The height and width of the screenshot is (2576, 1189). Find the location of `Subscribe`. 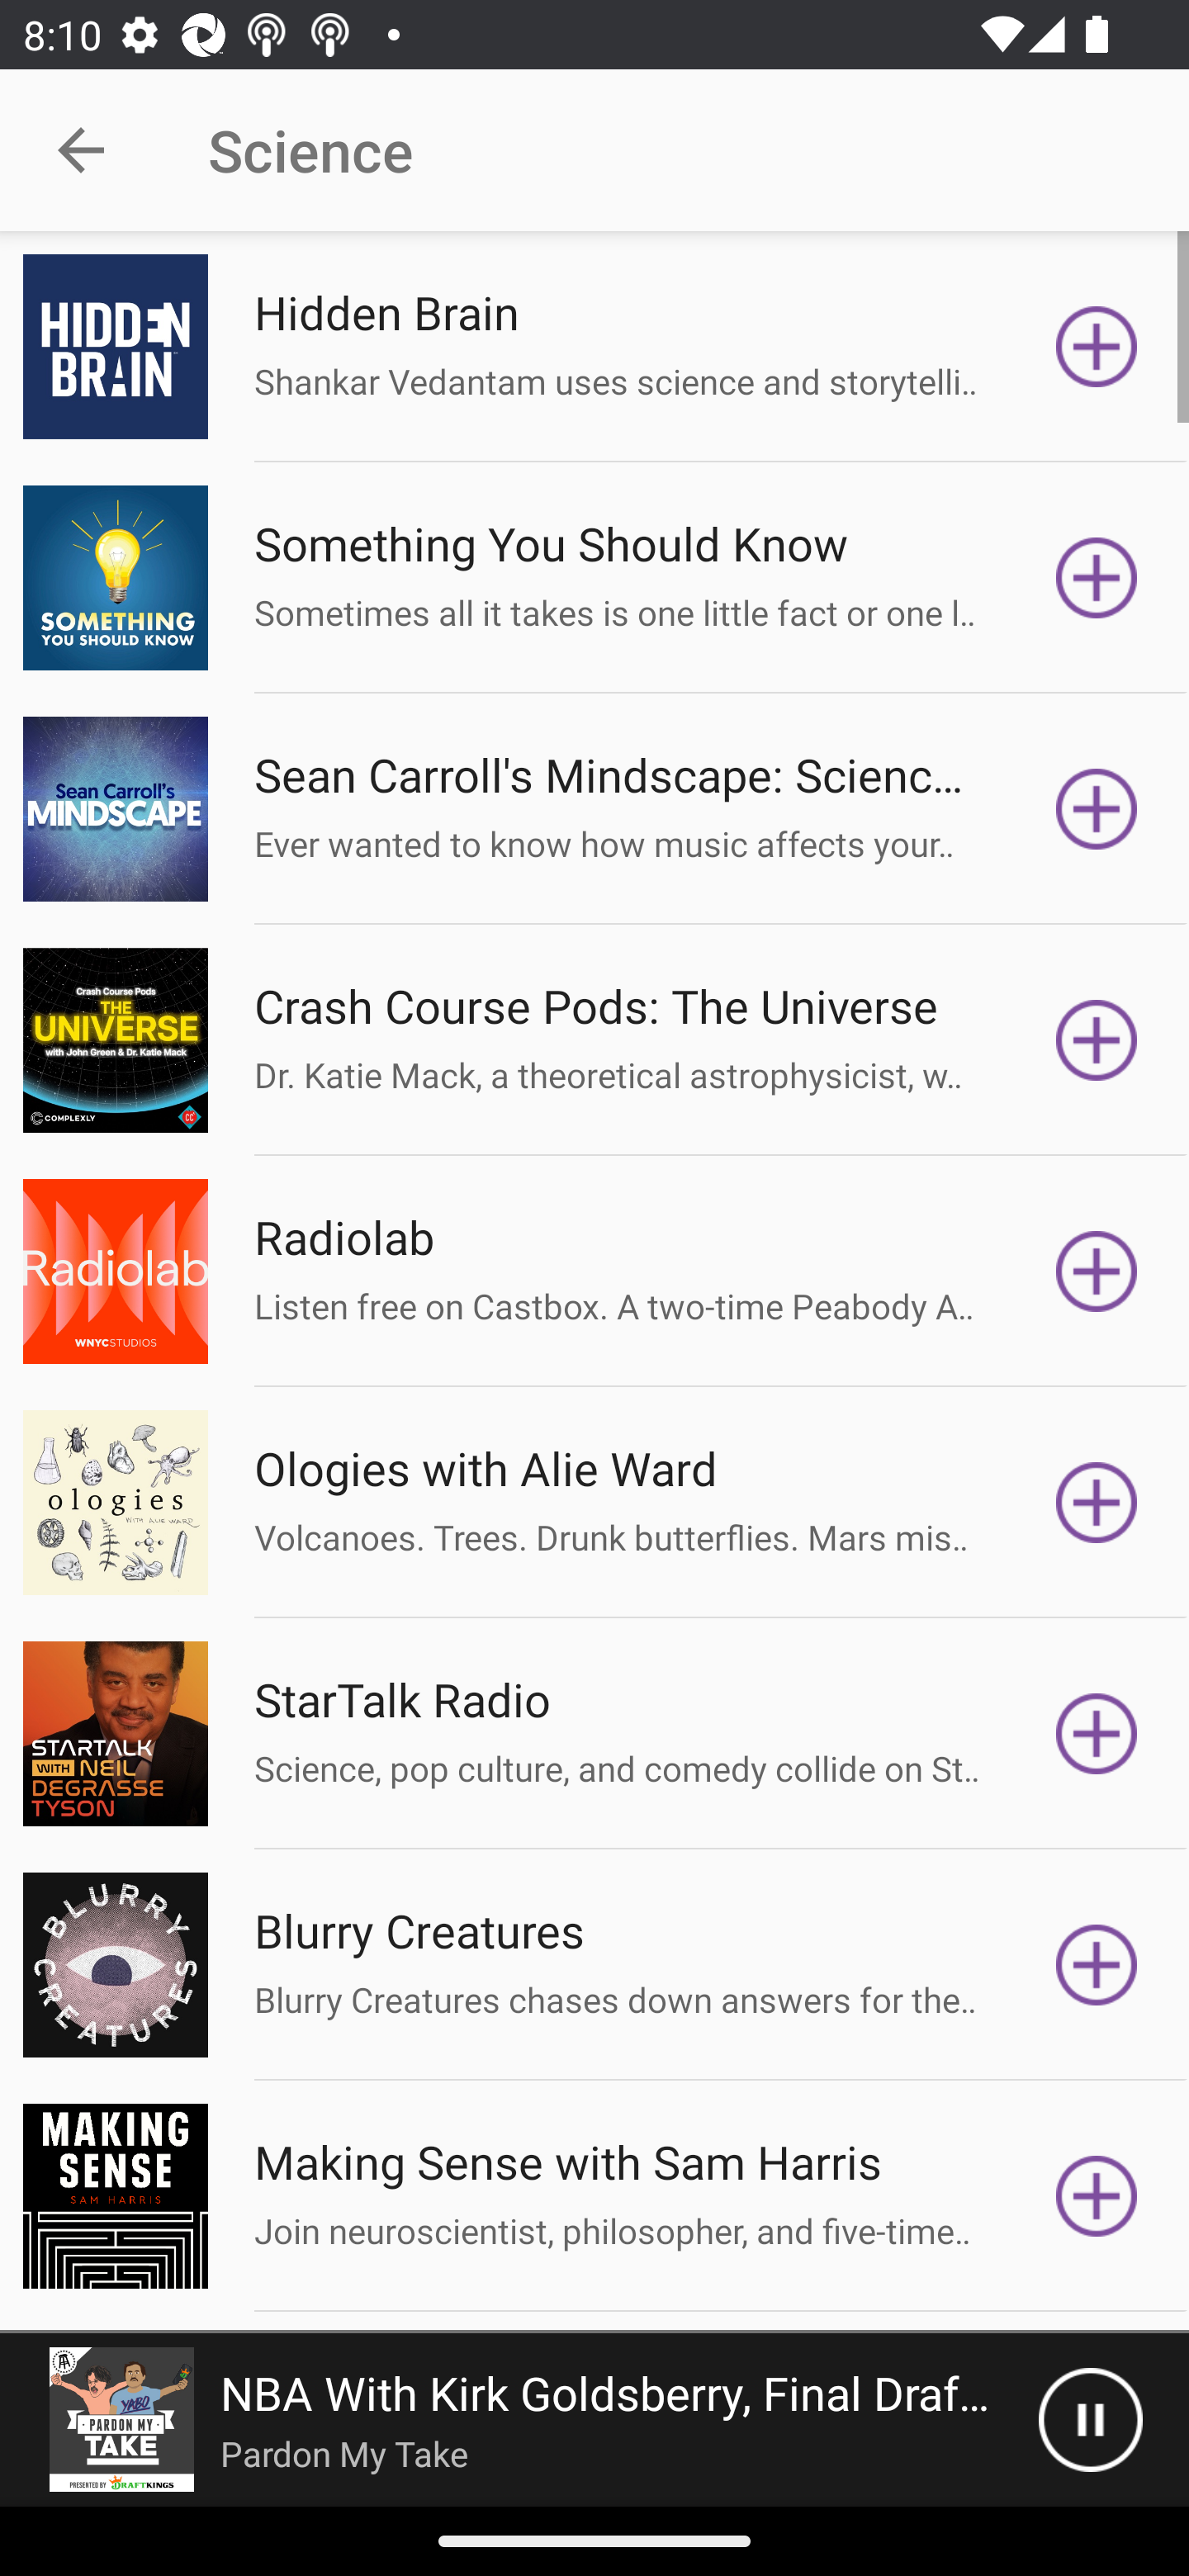

Subscribe is located at coordinates (1097, 2196).